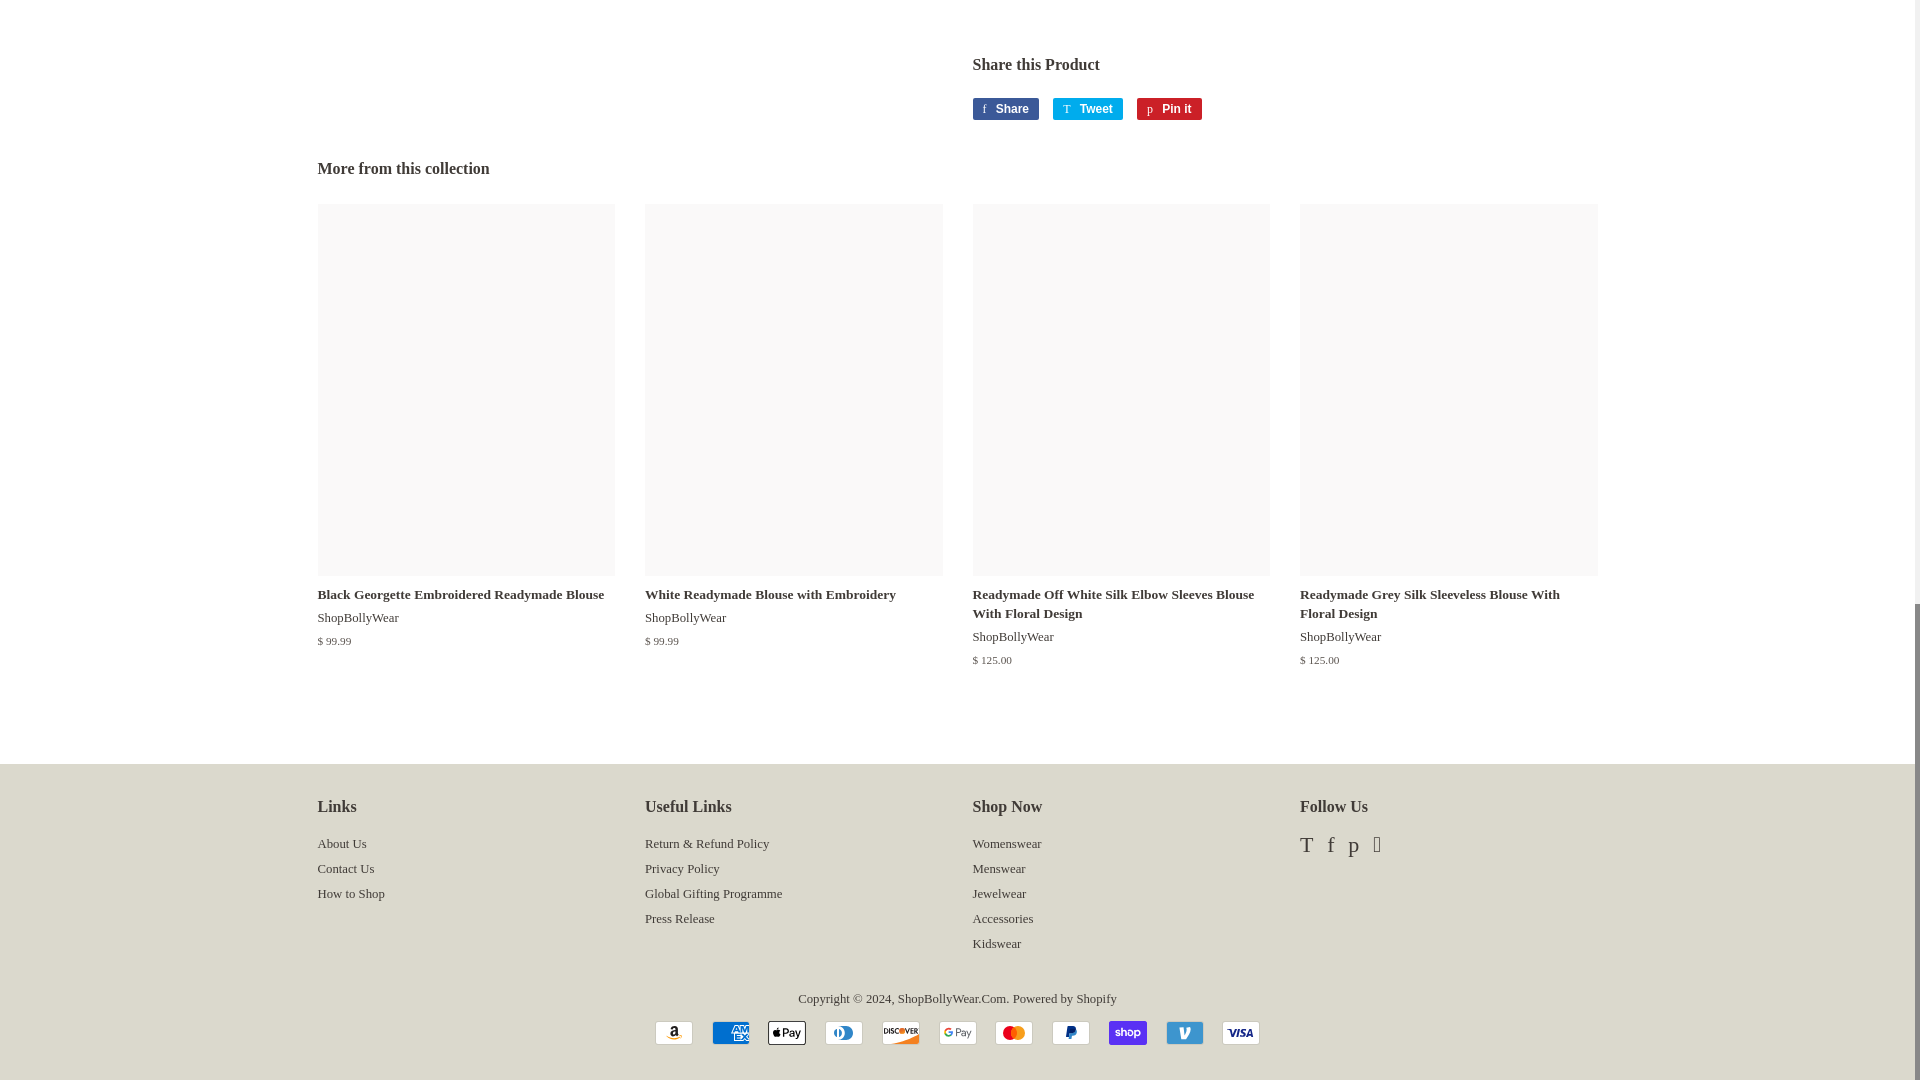 The width and height of the screenshot is (1920, 1080). I want to click on Shop Pay, so click(1128, 1032).